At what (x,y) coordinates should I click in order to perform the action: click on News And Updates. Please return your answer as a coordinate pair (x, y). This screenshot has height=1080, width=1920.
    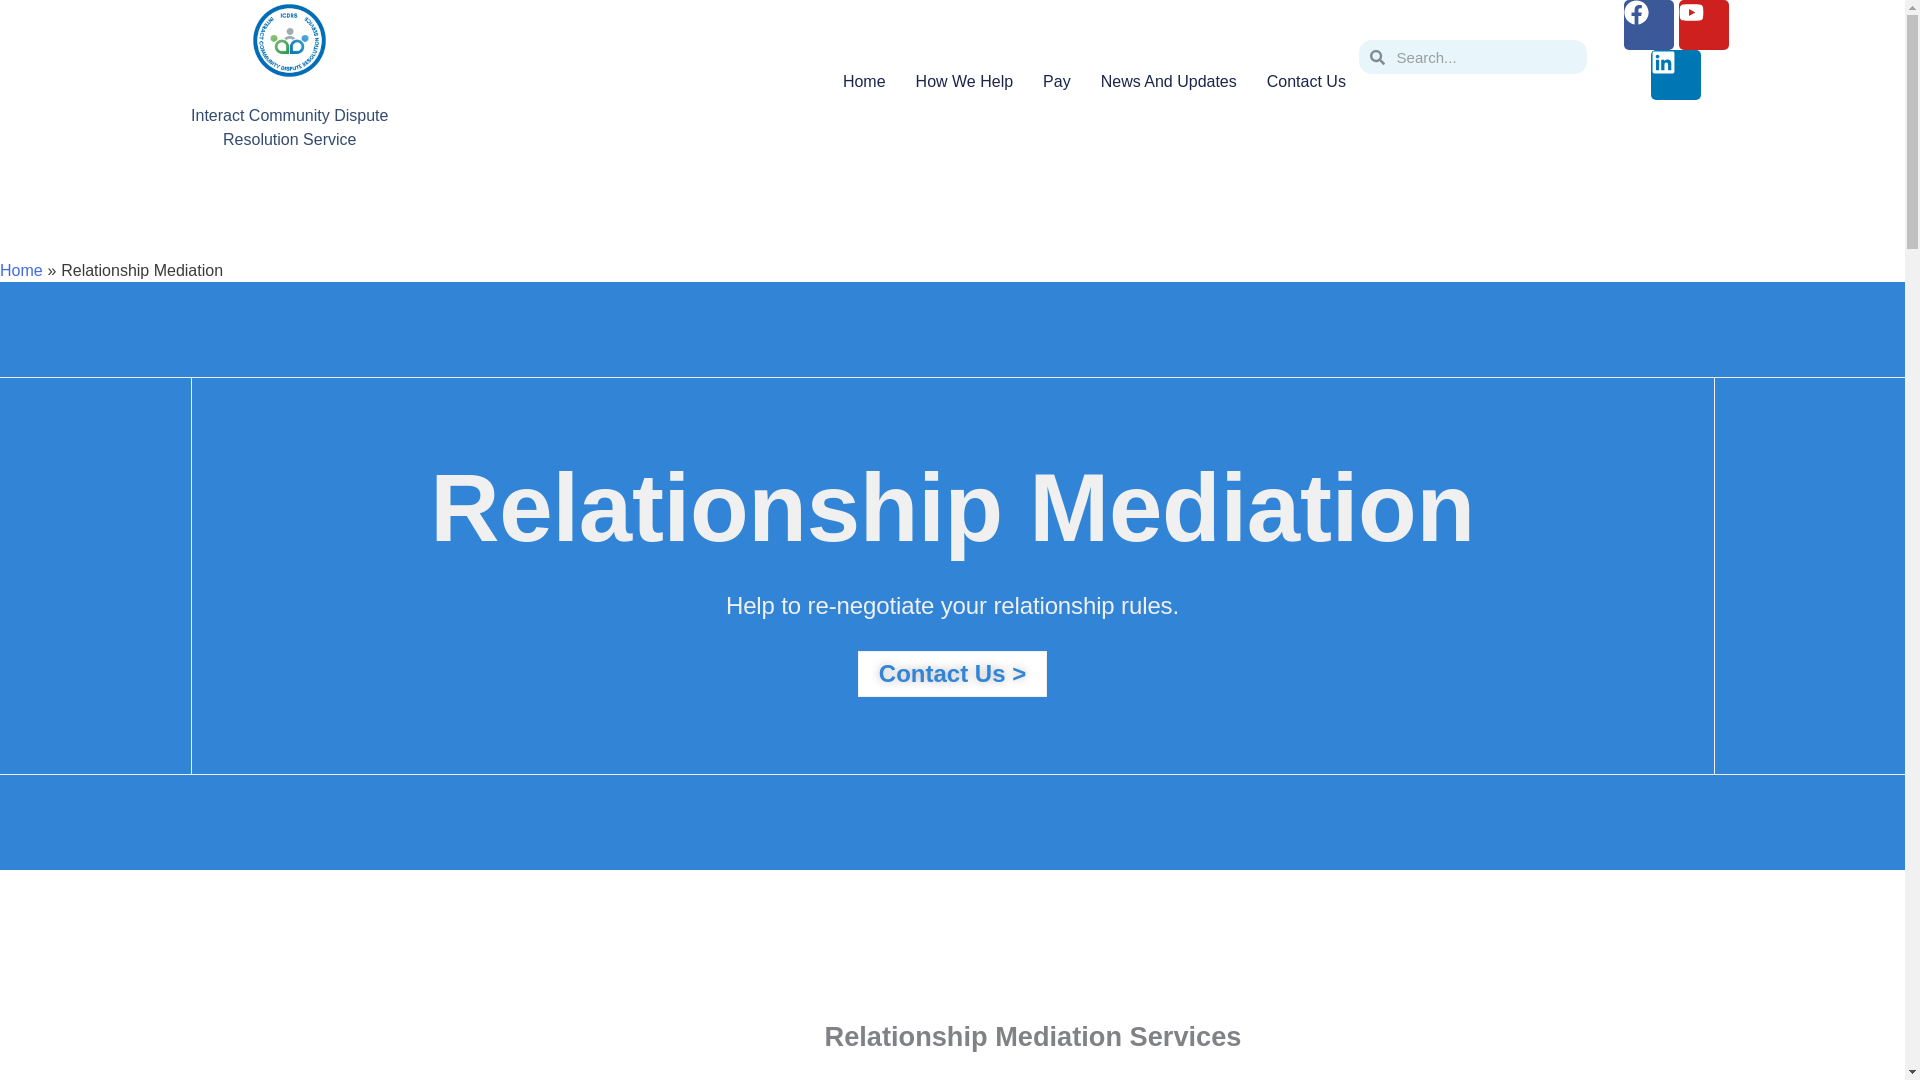
    Looking at the image, I should click on (1168, 82).